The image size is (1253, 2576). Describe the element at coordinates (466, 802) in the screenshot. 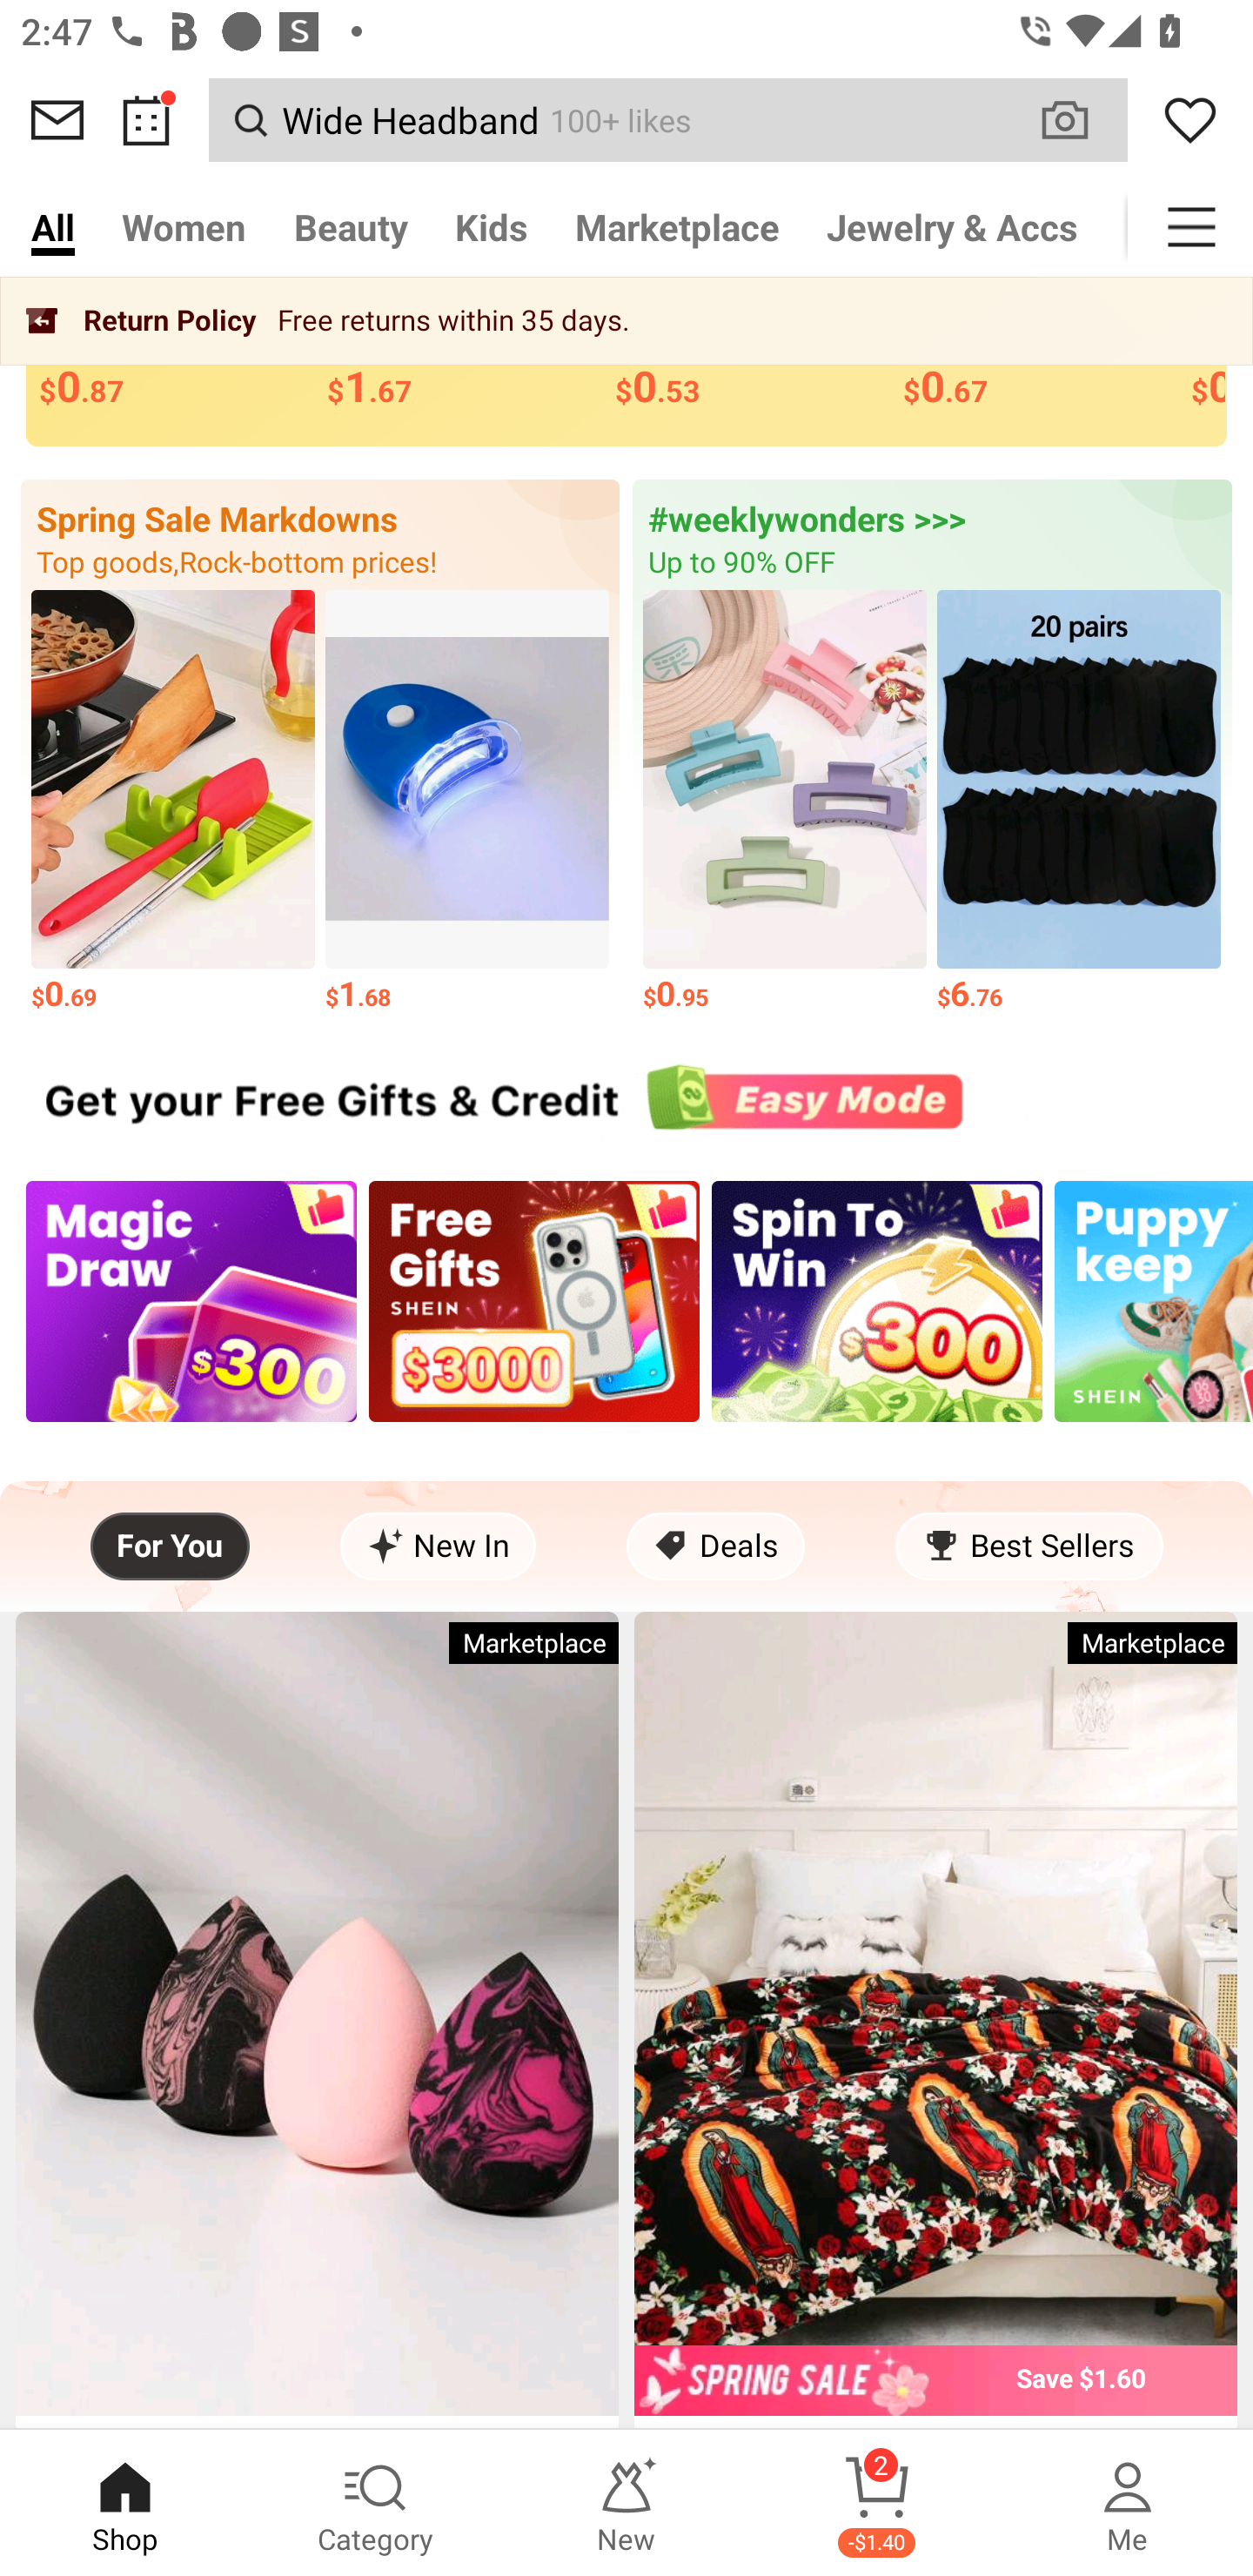

I see `$1.68 Price $1.68` at that location.